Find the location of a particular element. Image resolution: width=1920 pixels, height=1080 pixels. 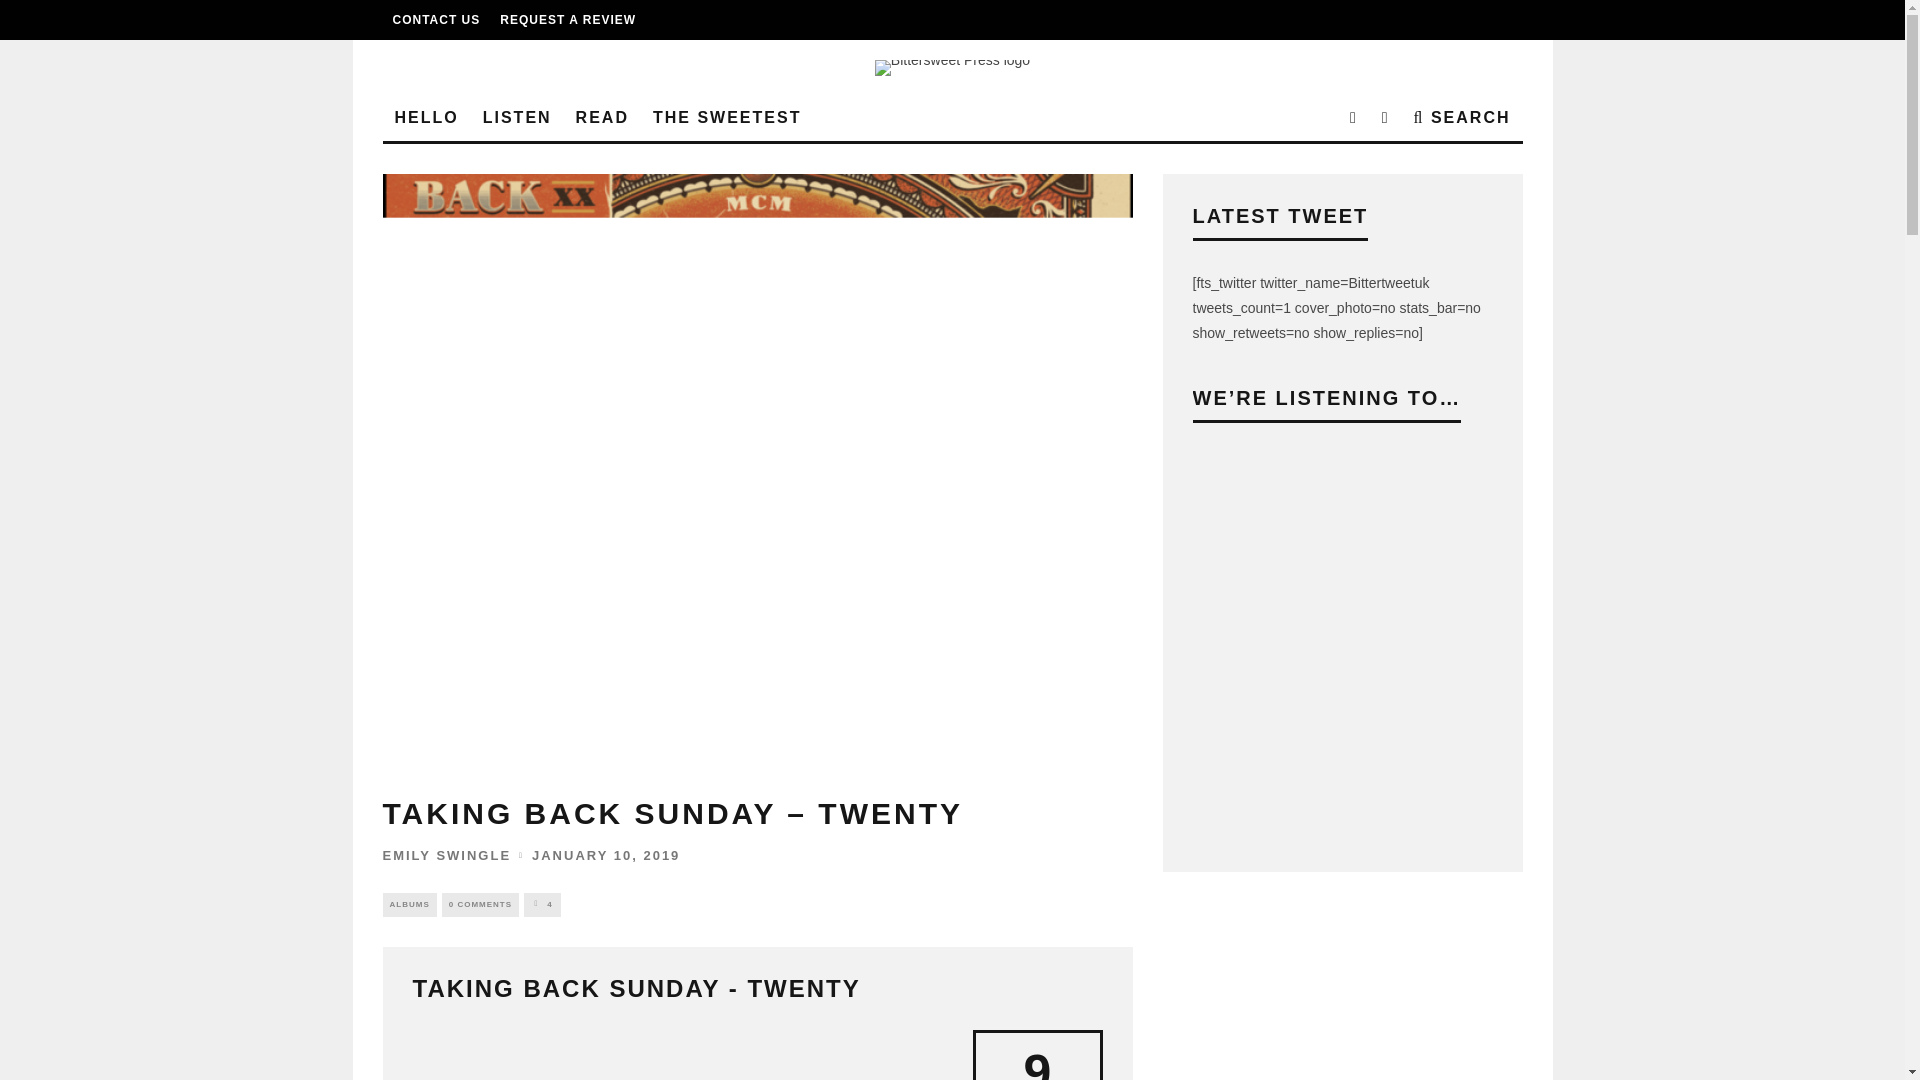

SEARCH is located at coordinates (1462, 118).